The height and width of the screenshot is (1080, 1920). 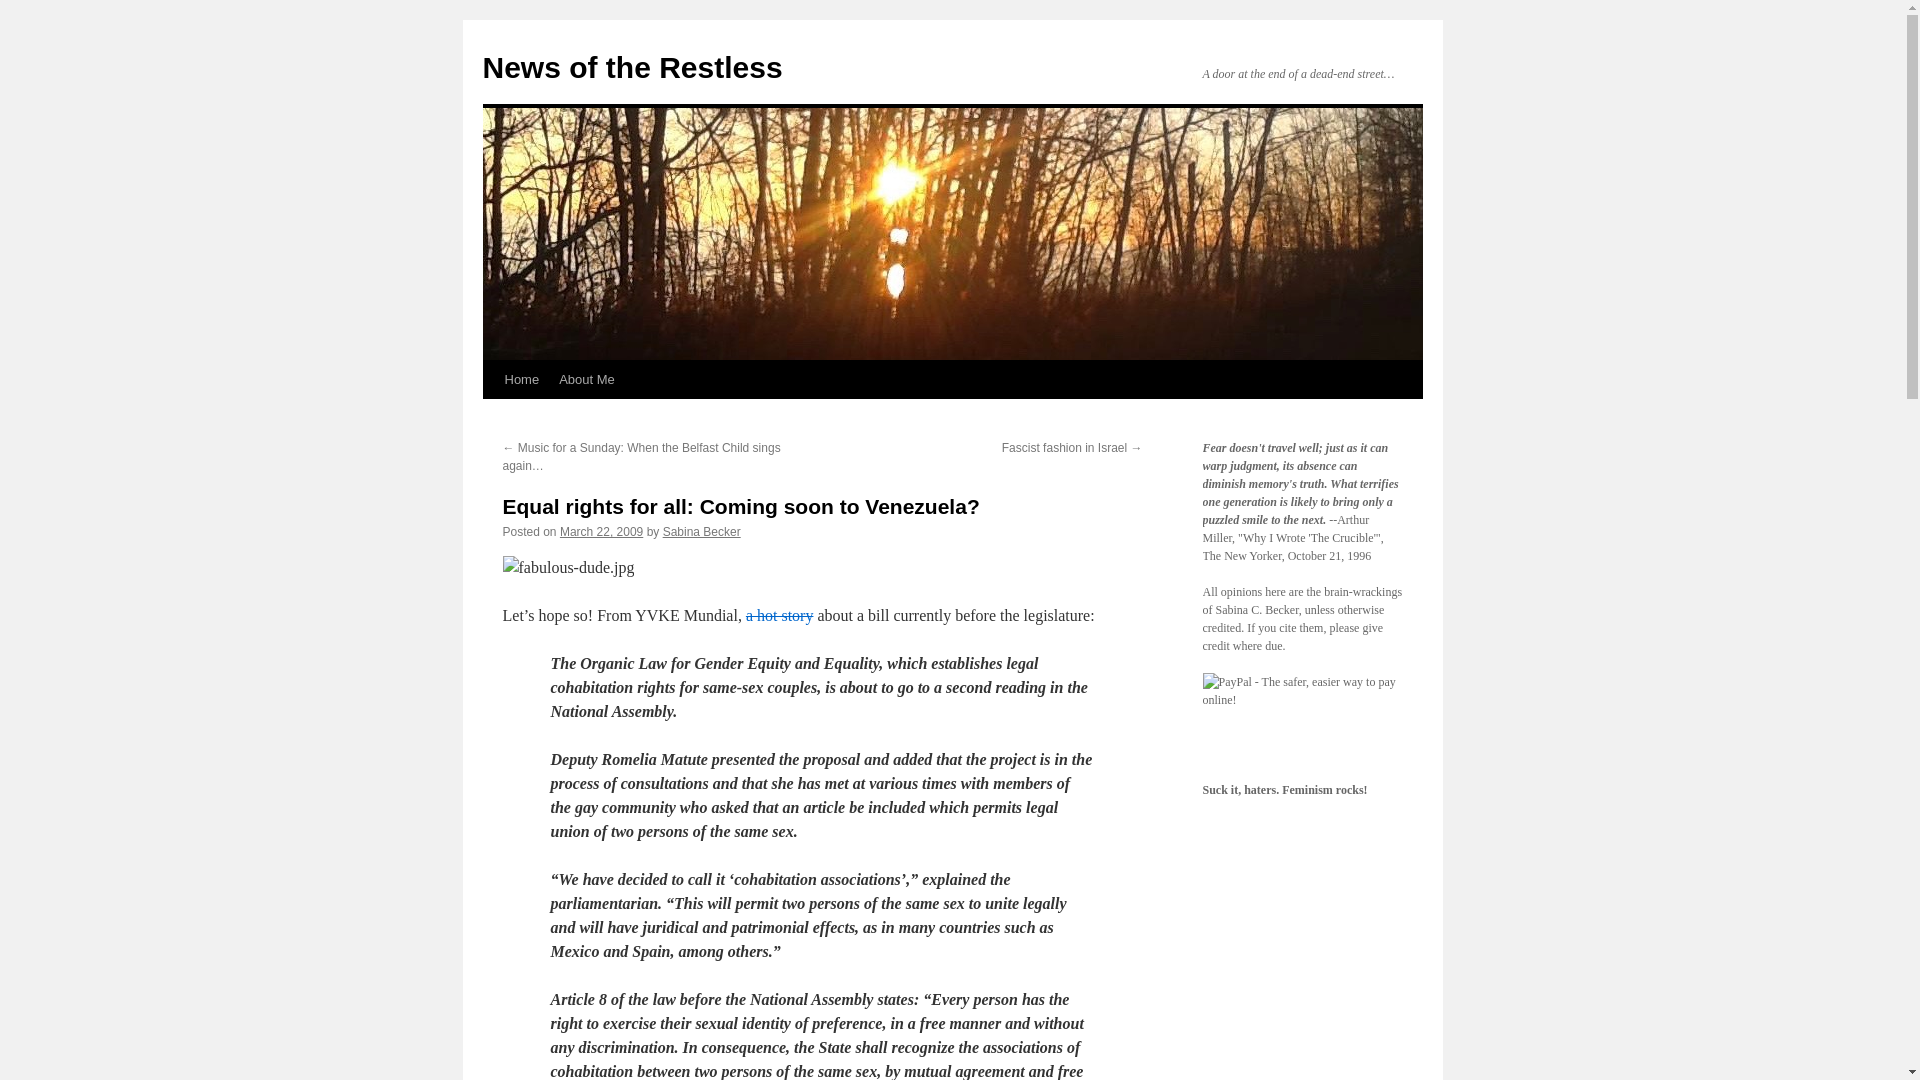 What do you see at coordinates (702, 531) in the screenshot?
I see `Sabina Becker` at bounding box center [702, 531].